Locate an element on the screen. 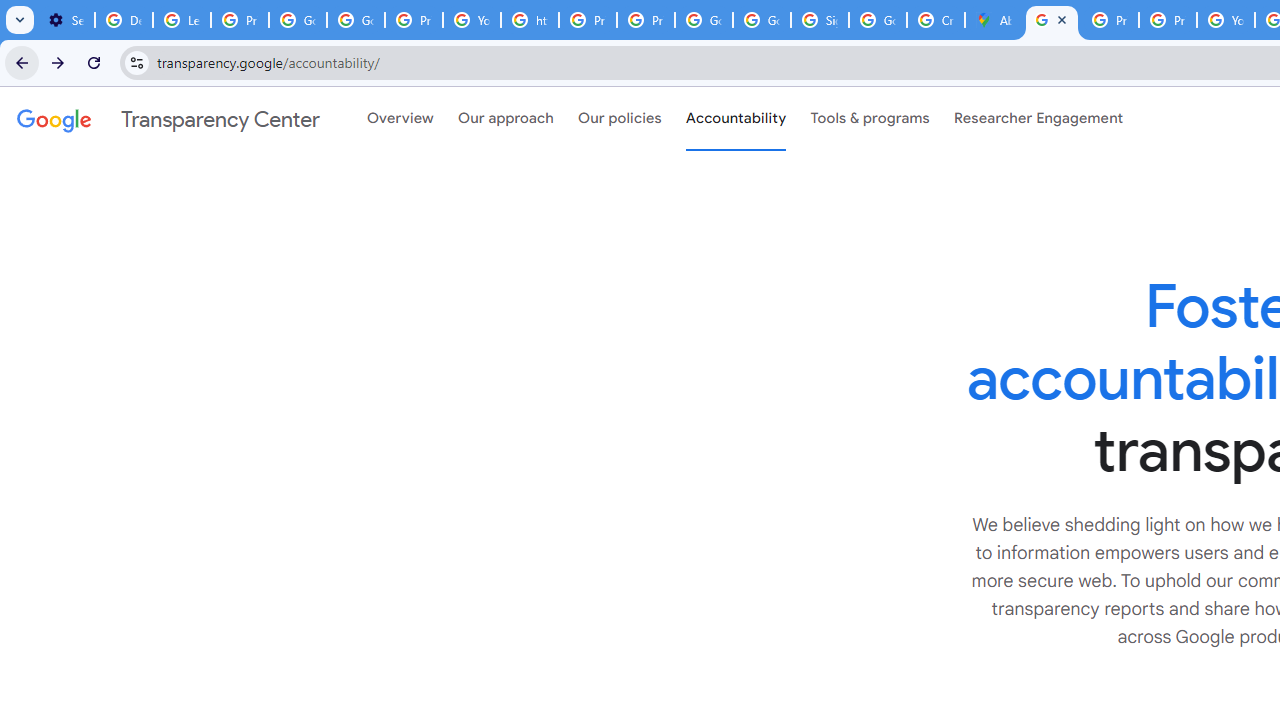 The width and height of the screenshot is (1280, 720). Privacy Help Center - Policies Help is located at coordinates (1110, 20).